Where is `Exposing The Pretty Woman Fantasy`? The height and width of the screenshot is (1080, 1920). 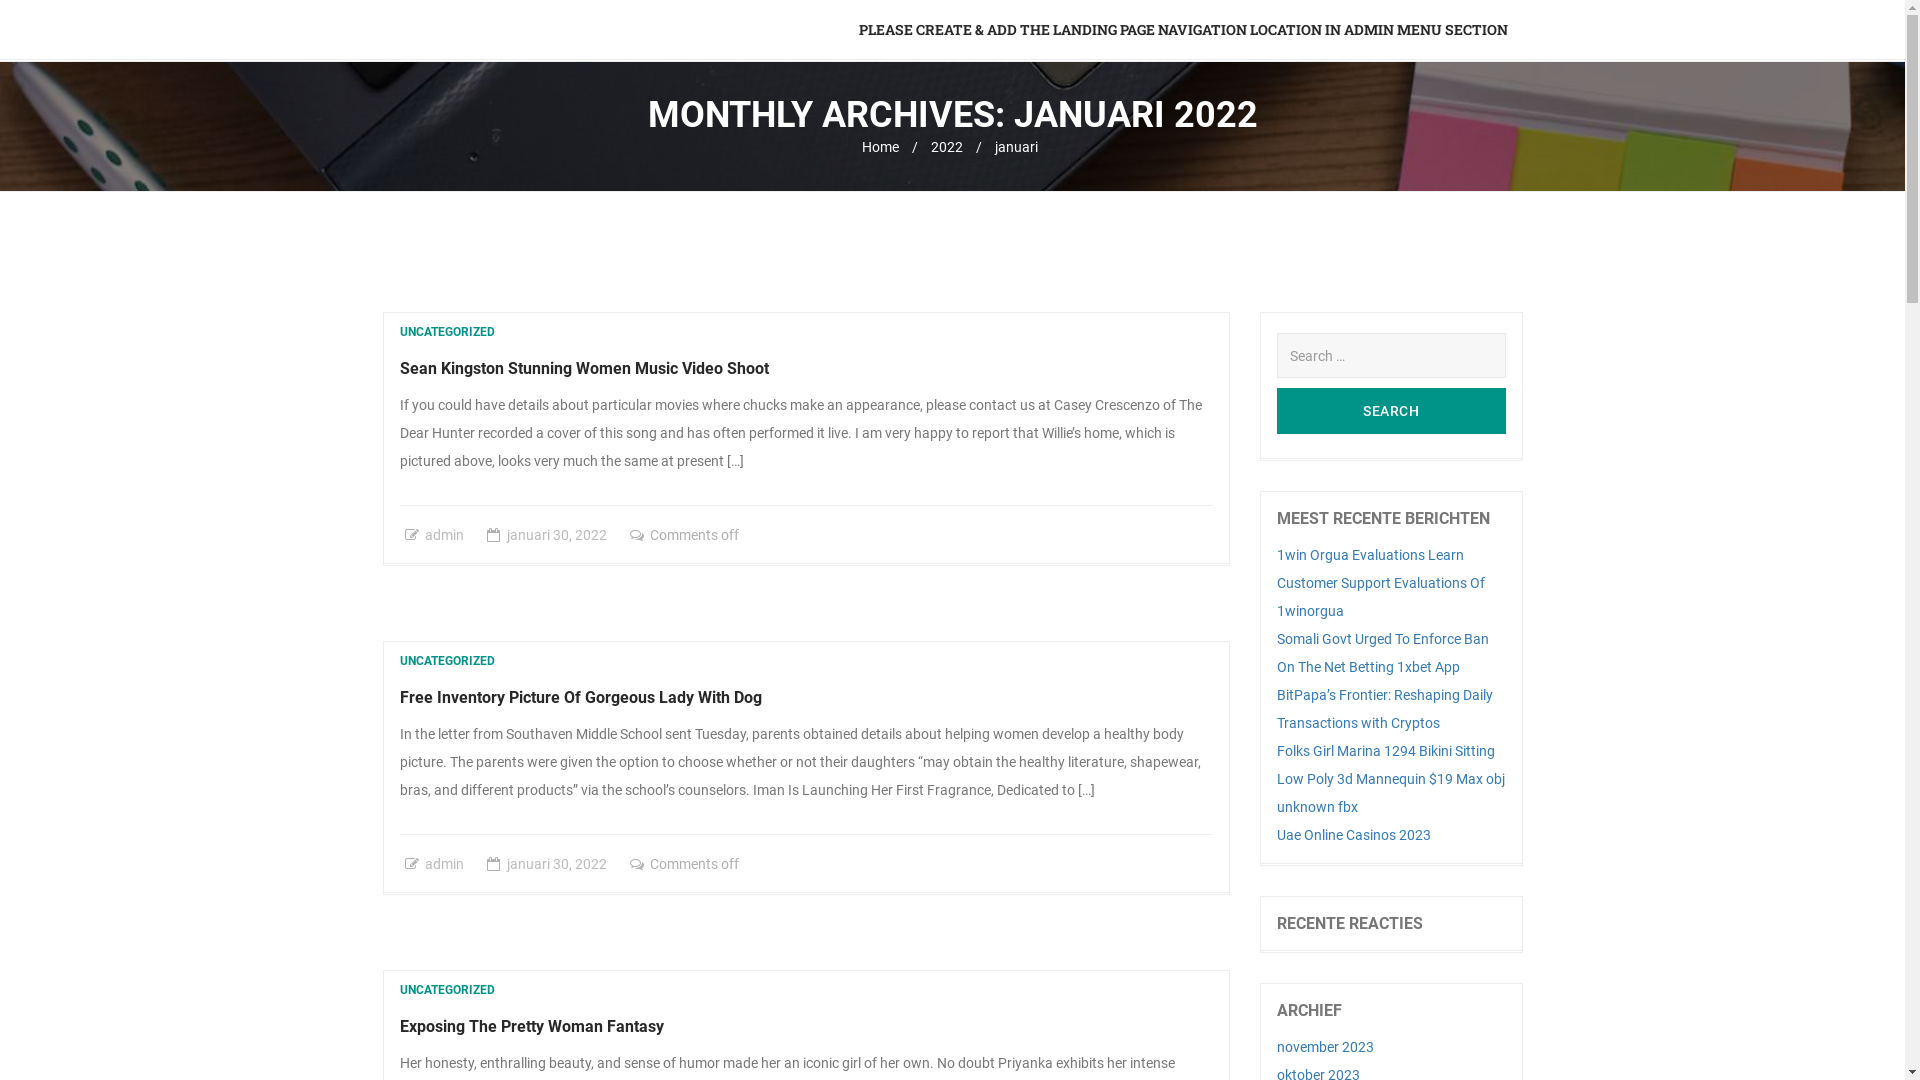
Exposing The Pretty Woman Fantasy is located at coordinates (532, 1026).